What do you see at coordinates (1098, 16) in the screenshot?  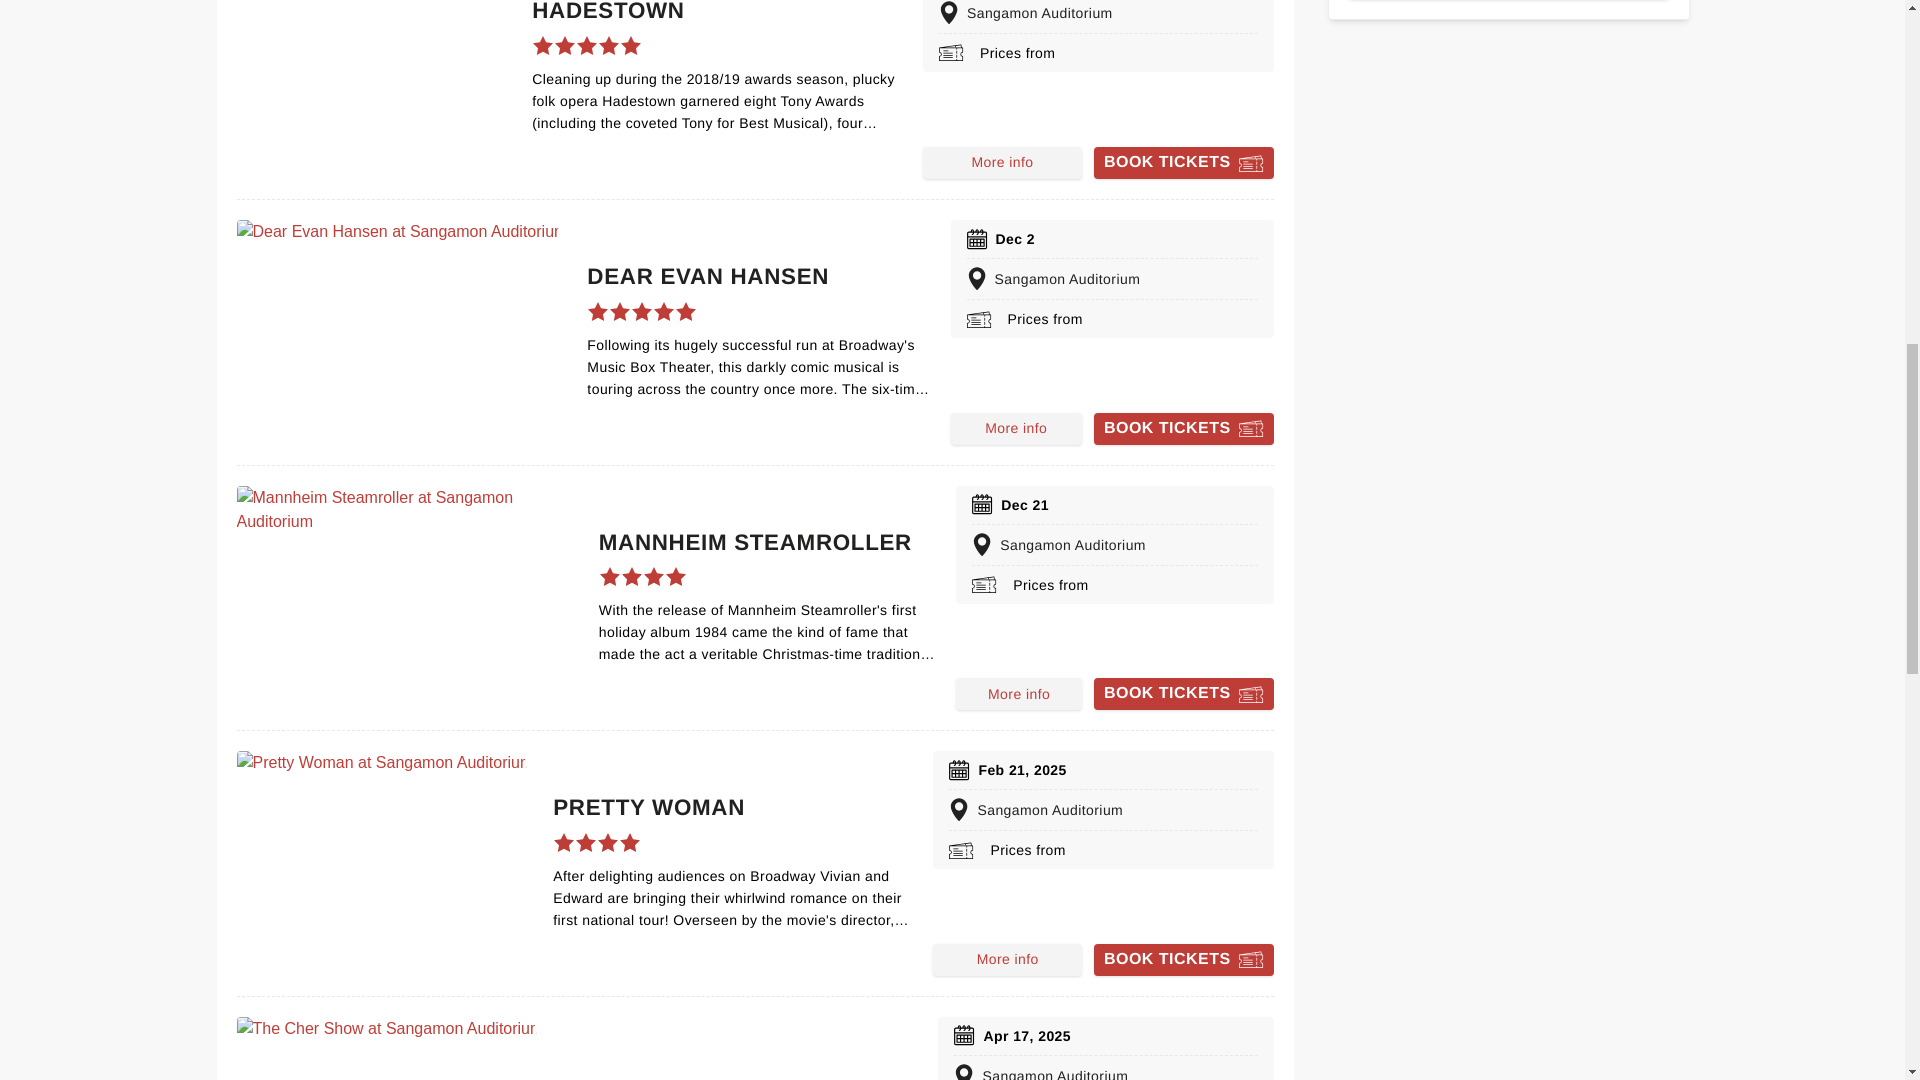 I see `Sangamon Auditorium` at bounding box center [1098, 16].